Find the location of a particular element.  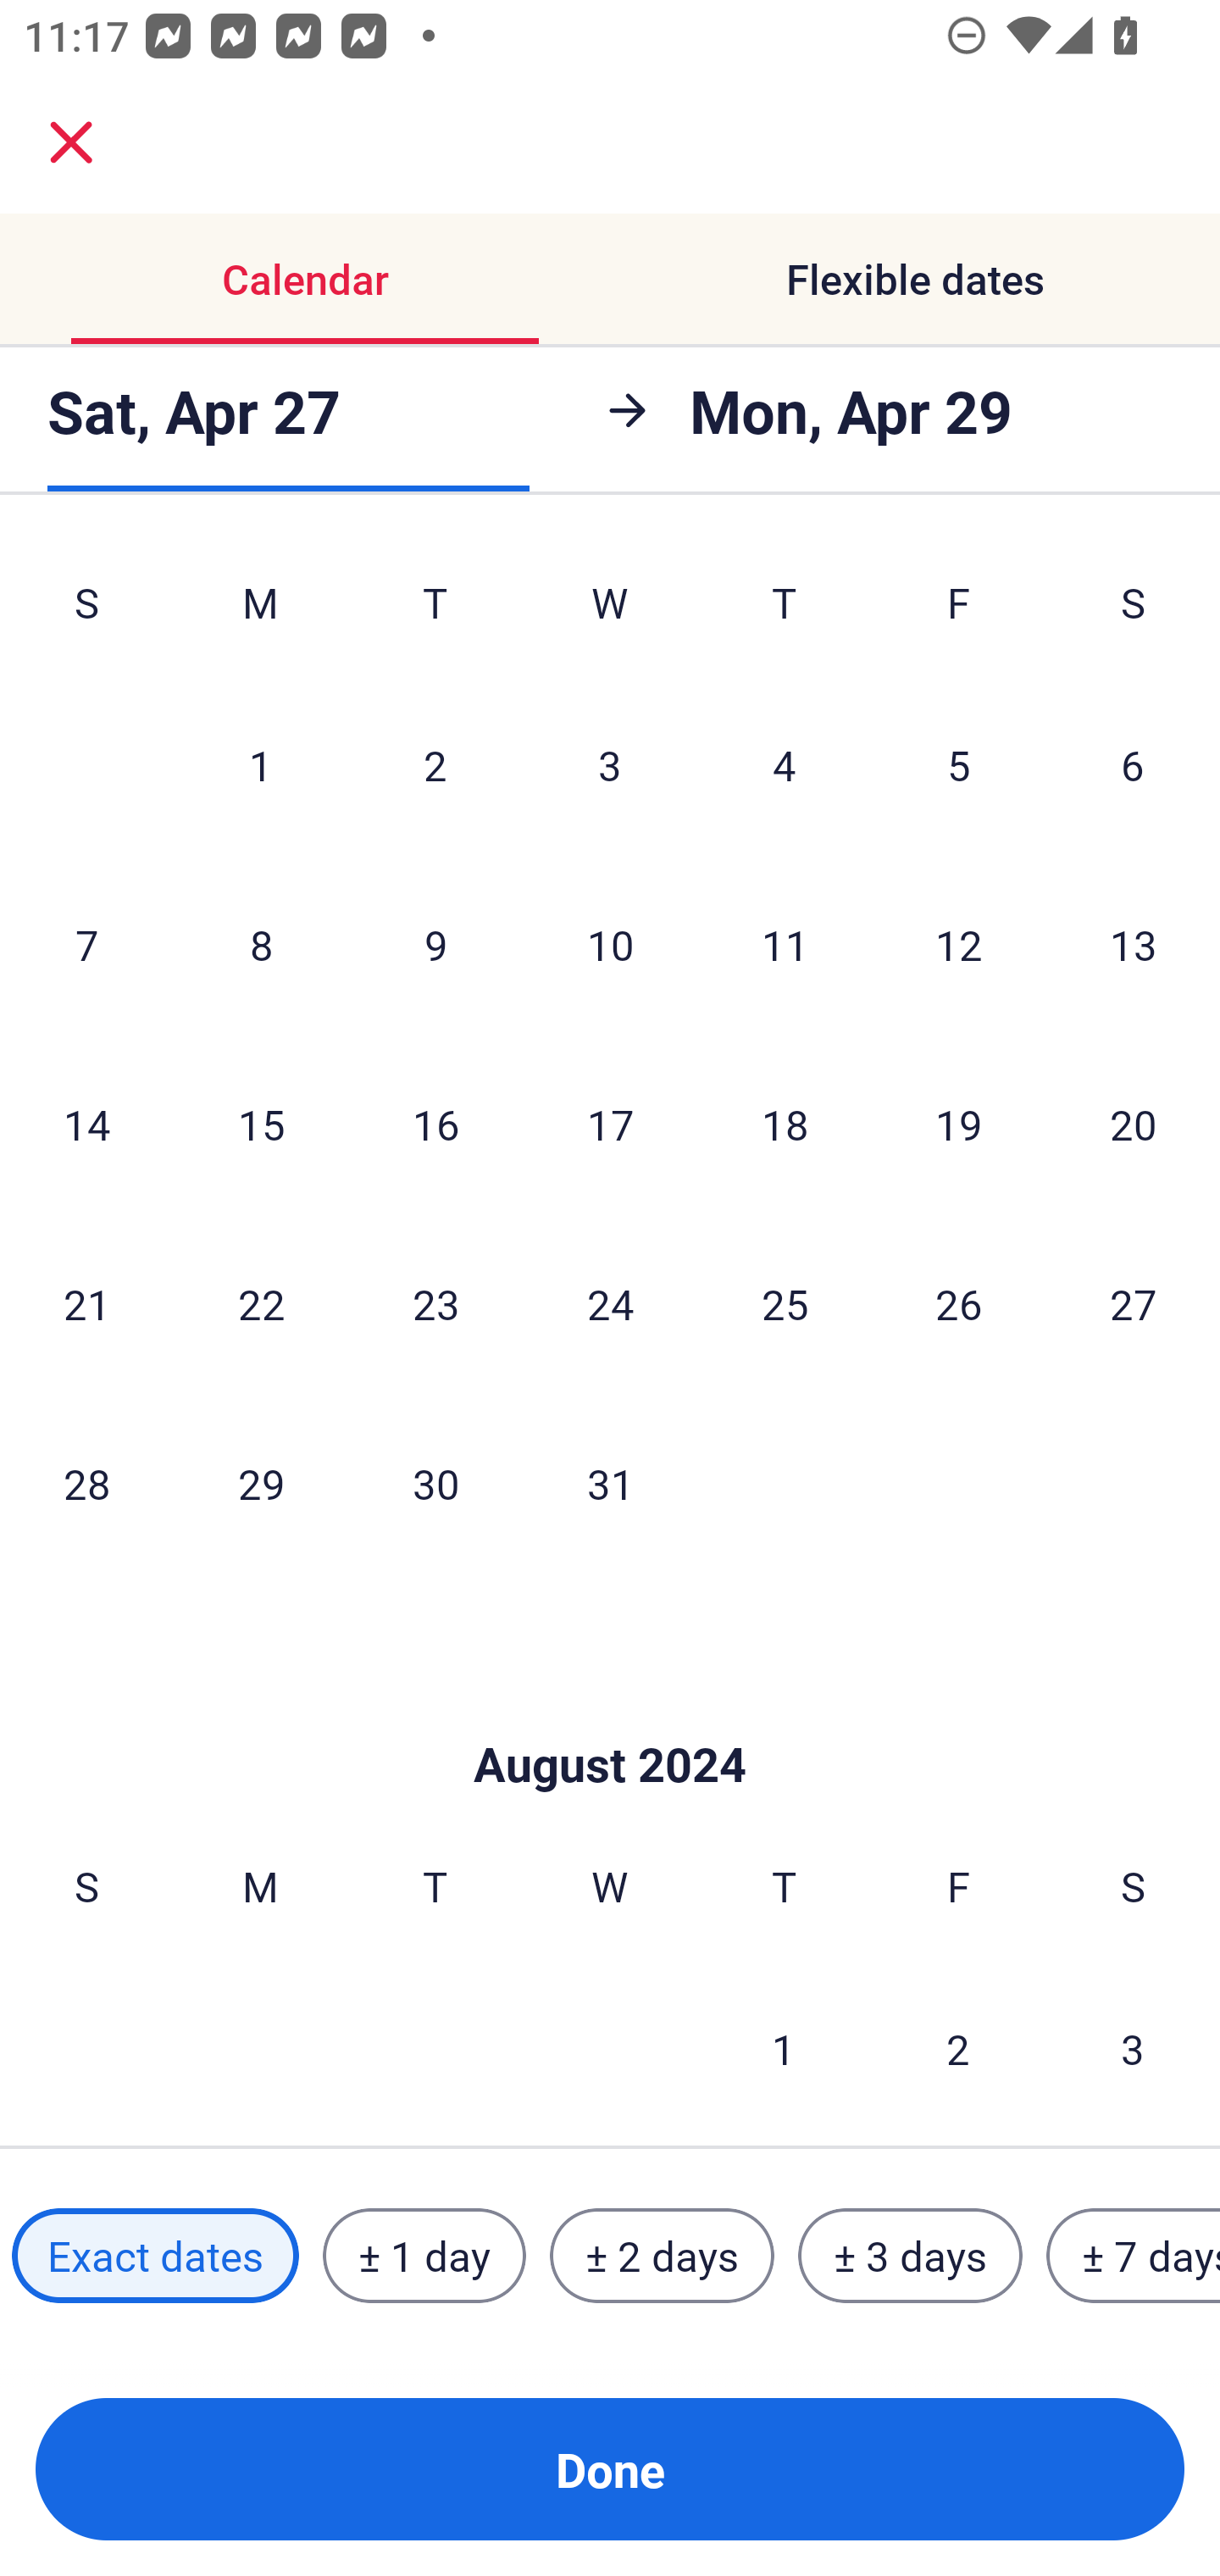

11 Thursday, July 11, 2024 is located at coordinates (785, 944).